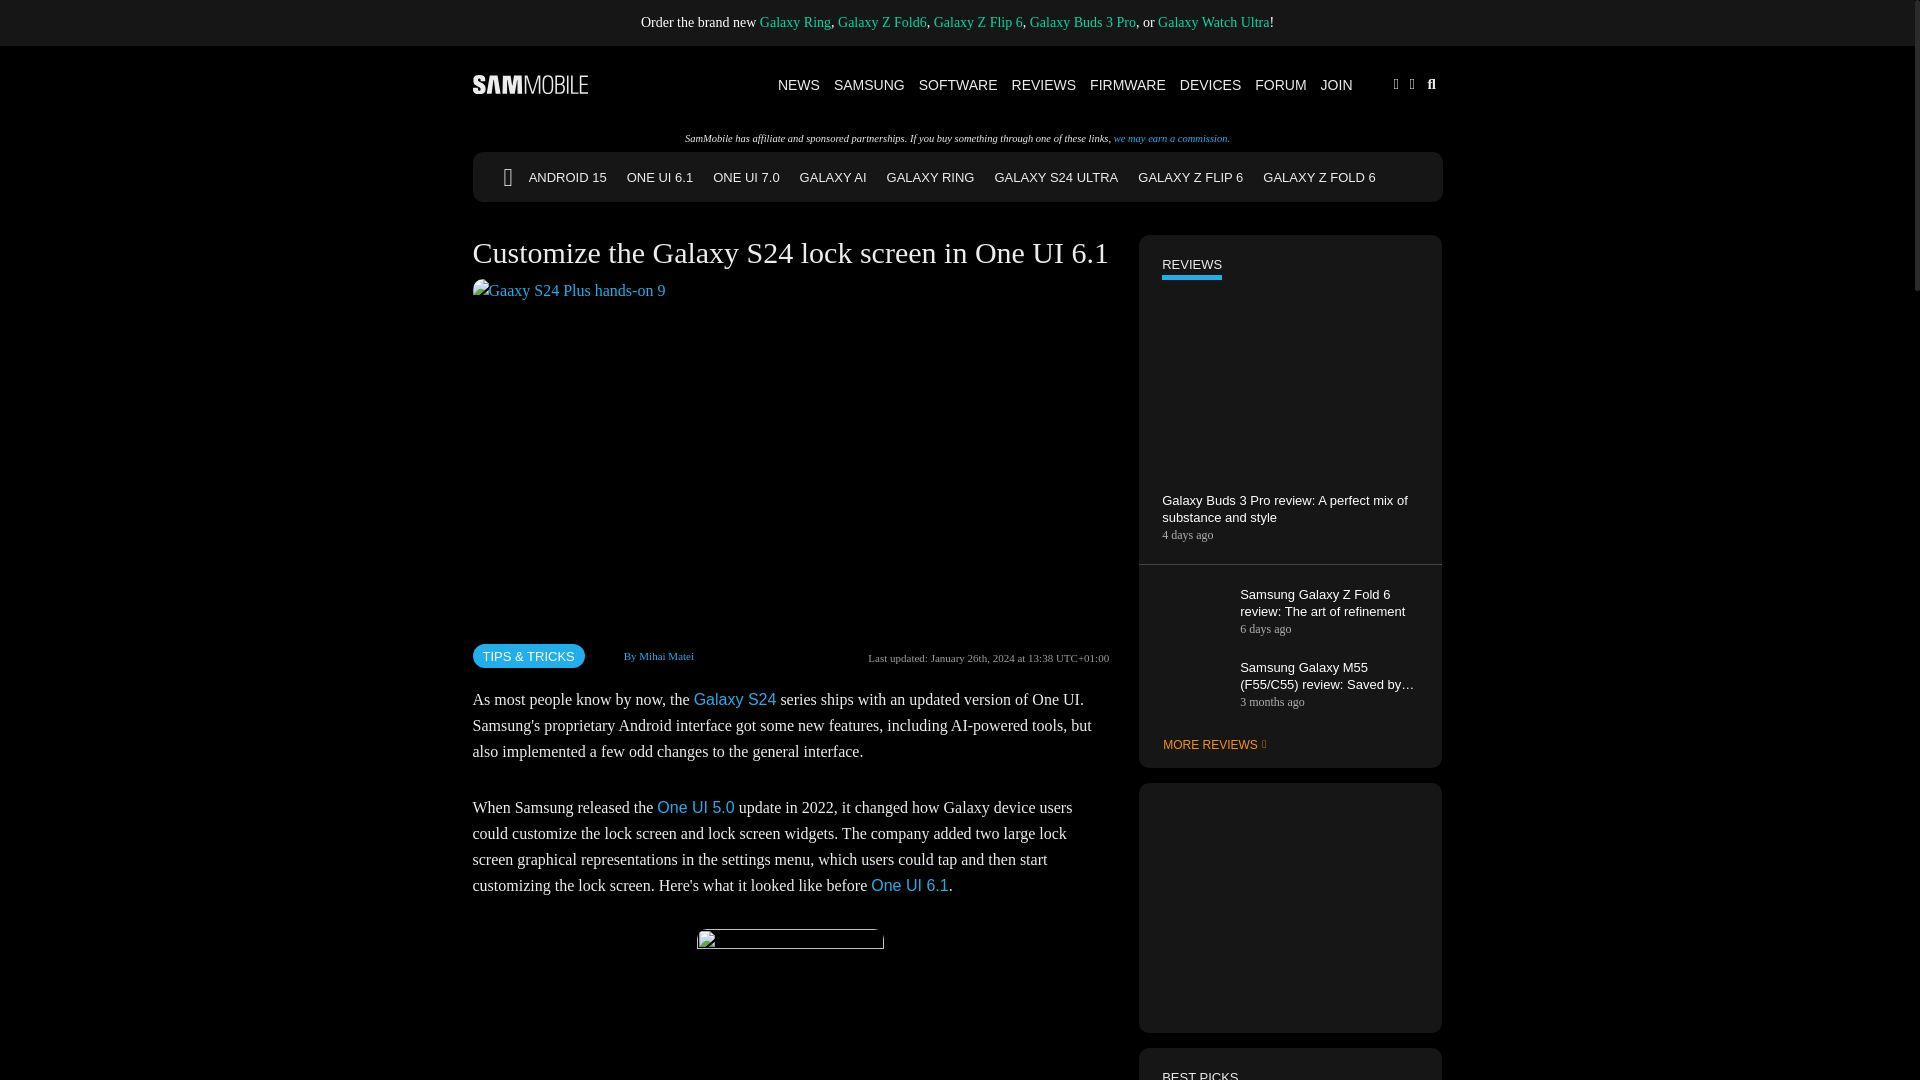 The height and width of the screenshot is (1080, 1920). Describe the element at coordinates (870, 84) in the screenshot. I see `SAMSUNG` at that location.